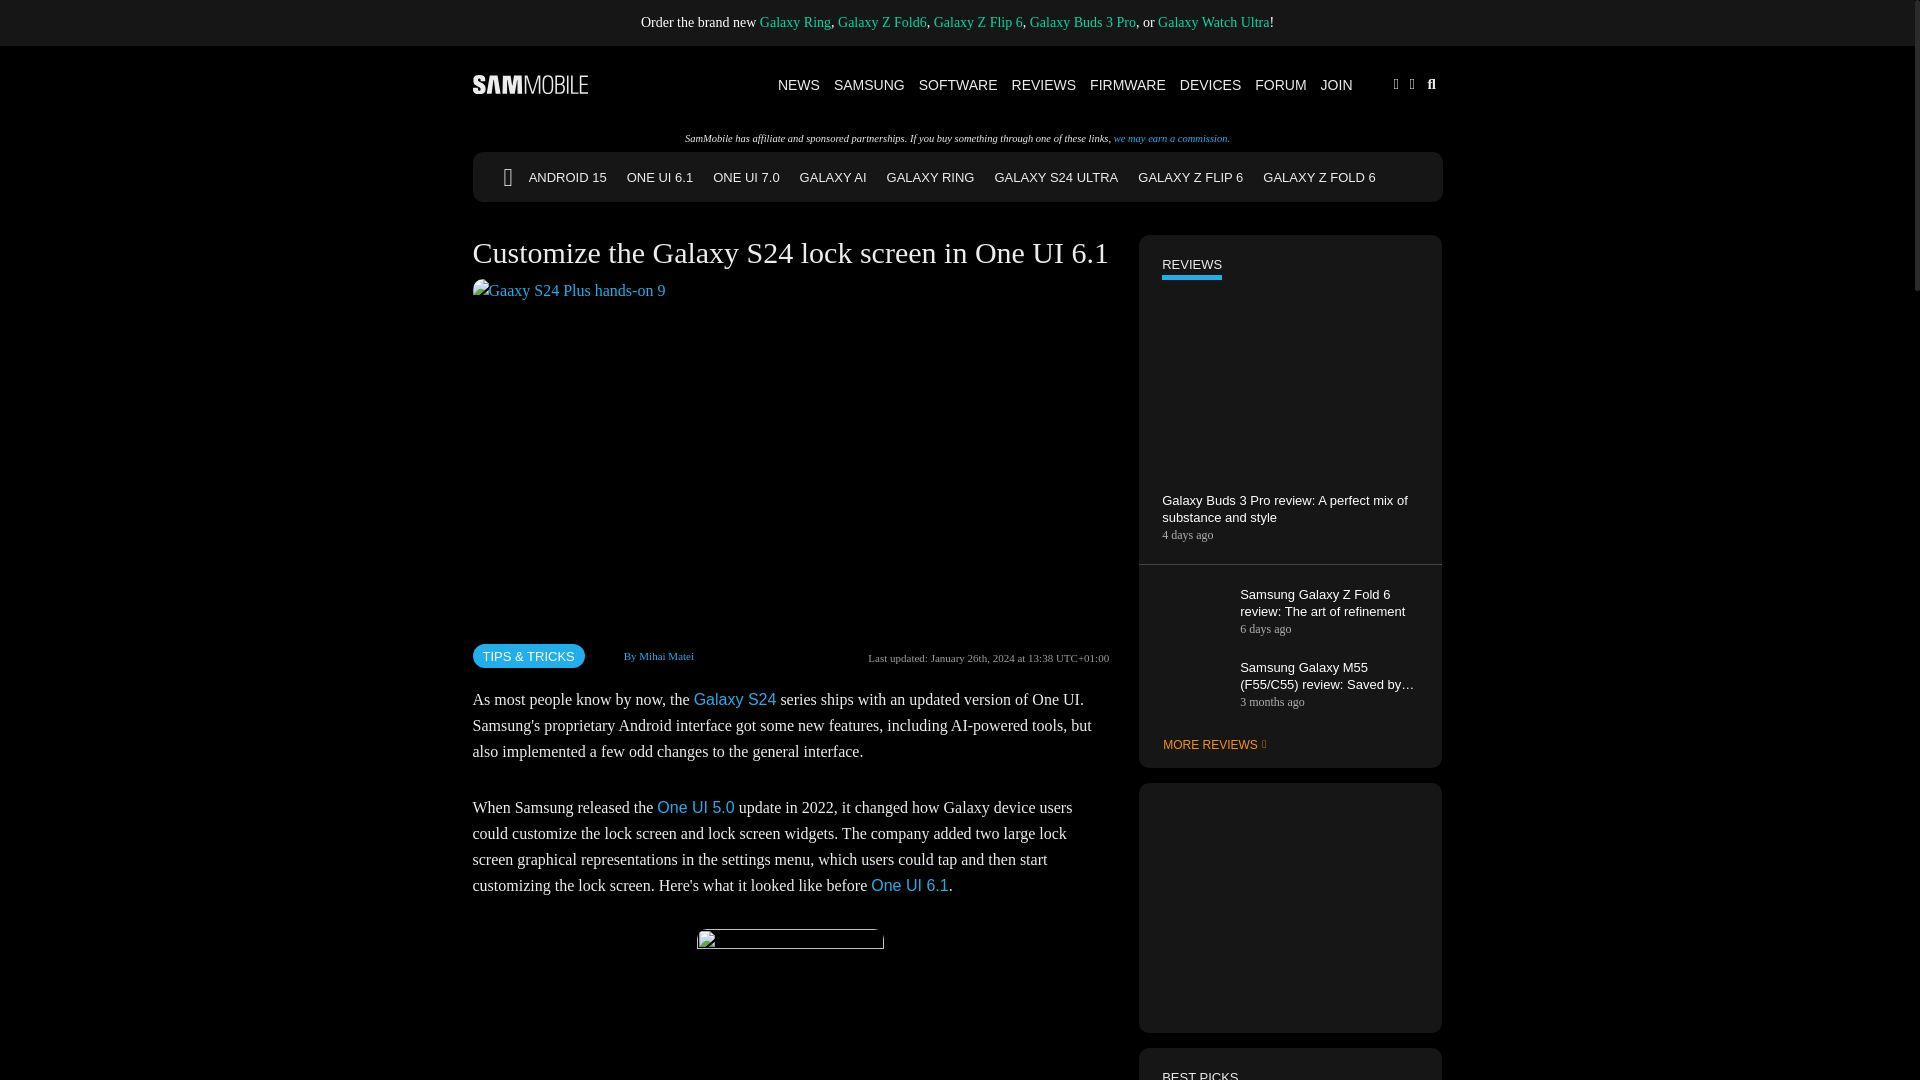 The height and width of the screenshot is (1080, 1920). Describe the element at coordinates (870, 84) in the screenshot. I see `SAMSUNG` at that location.